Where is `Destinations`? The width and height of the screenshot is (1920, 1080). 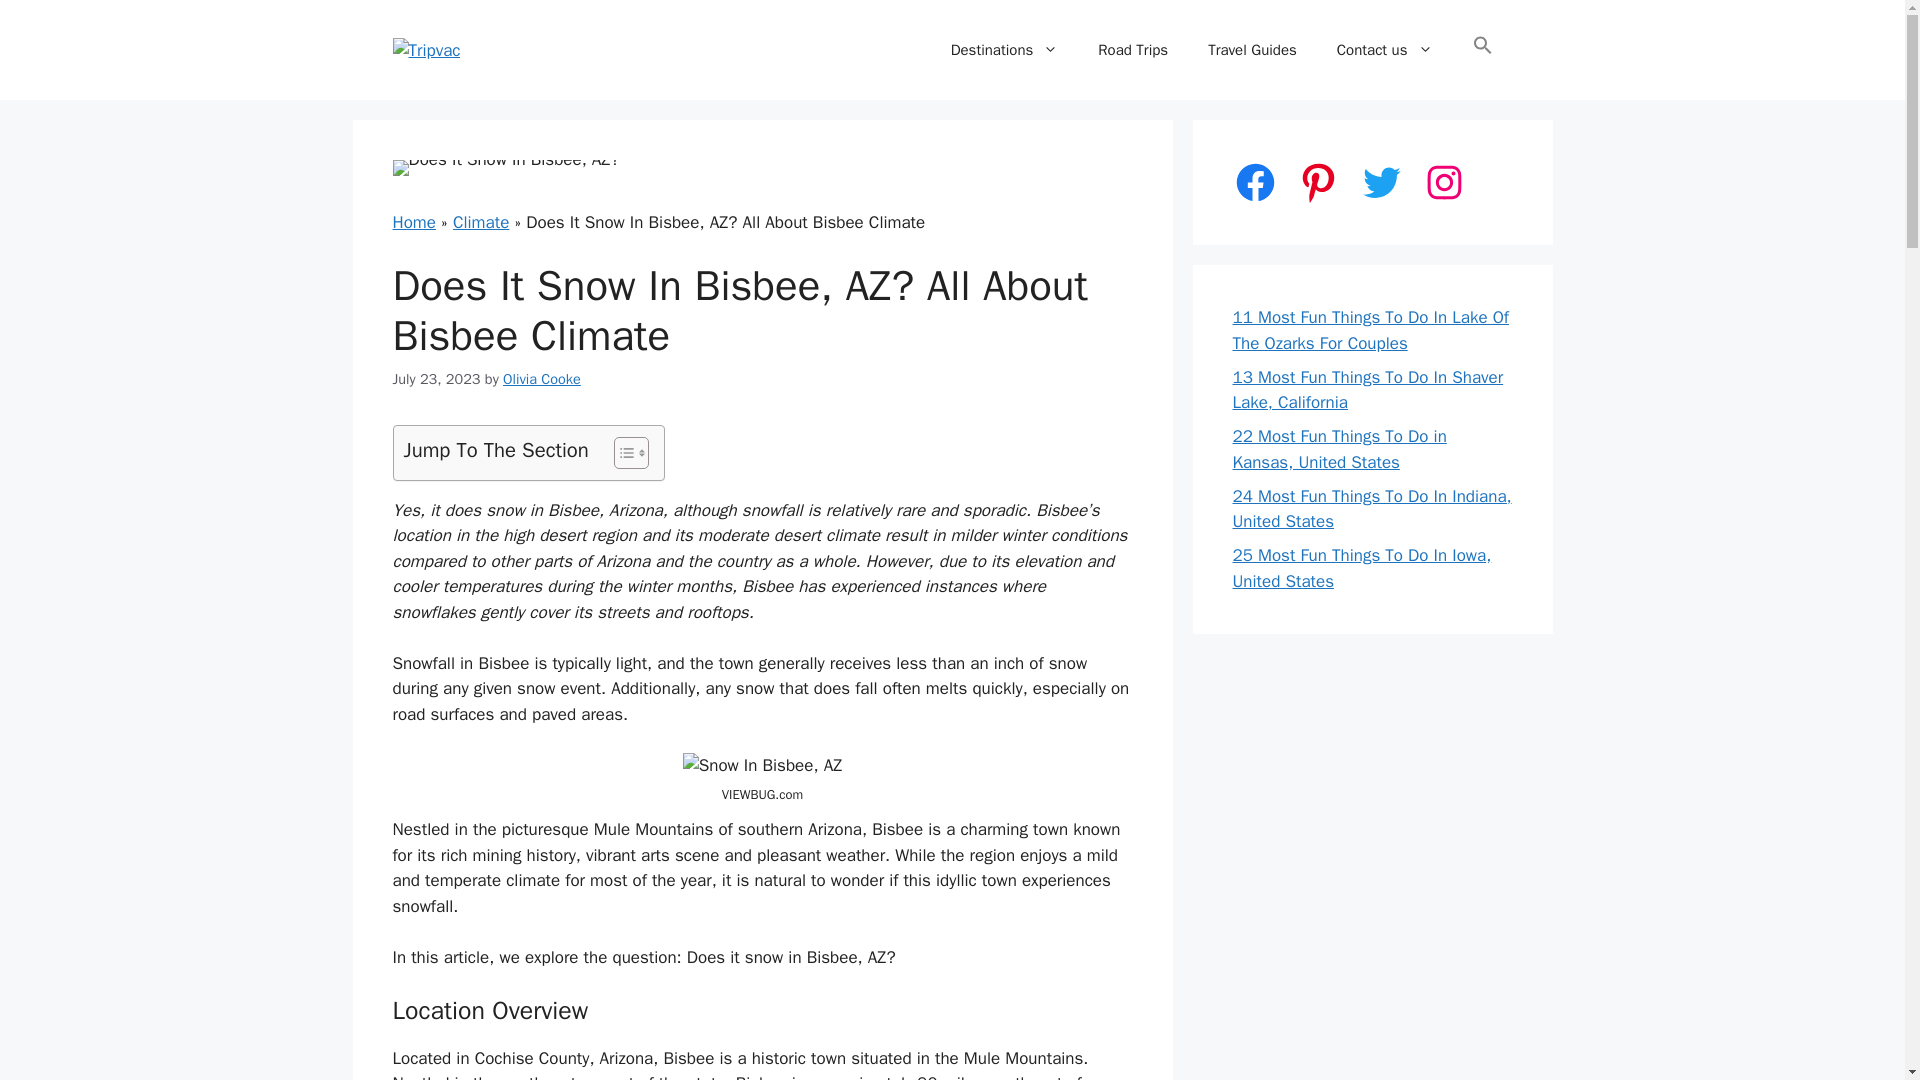 Destinations is located at coordinates (1005, 50).